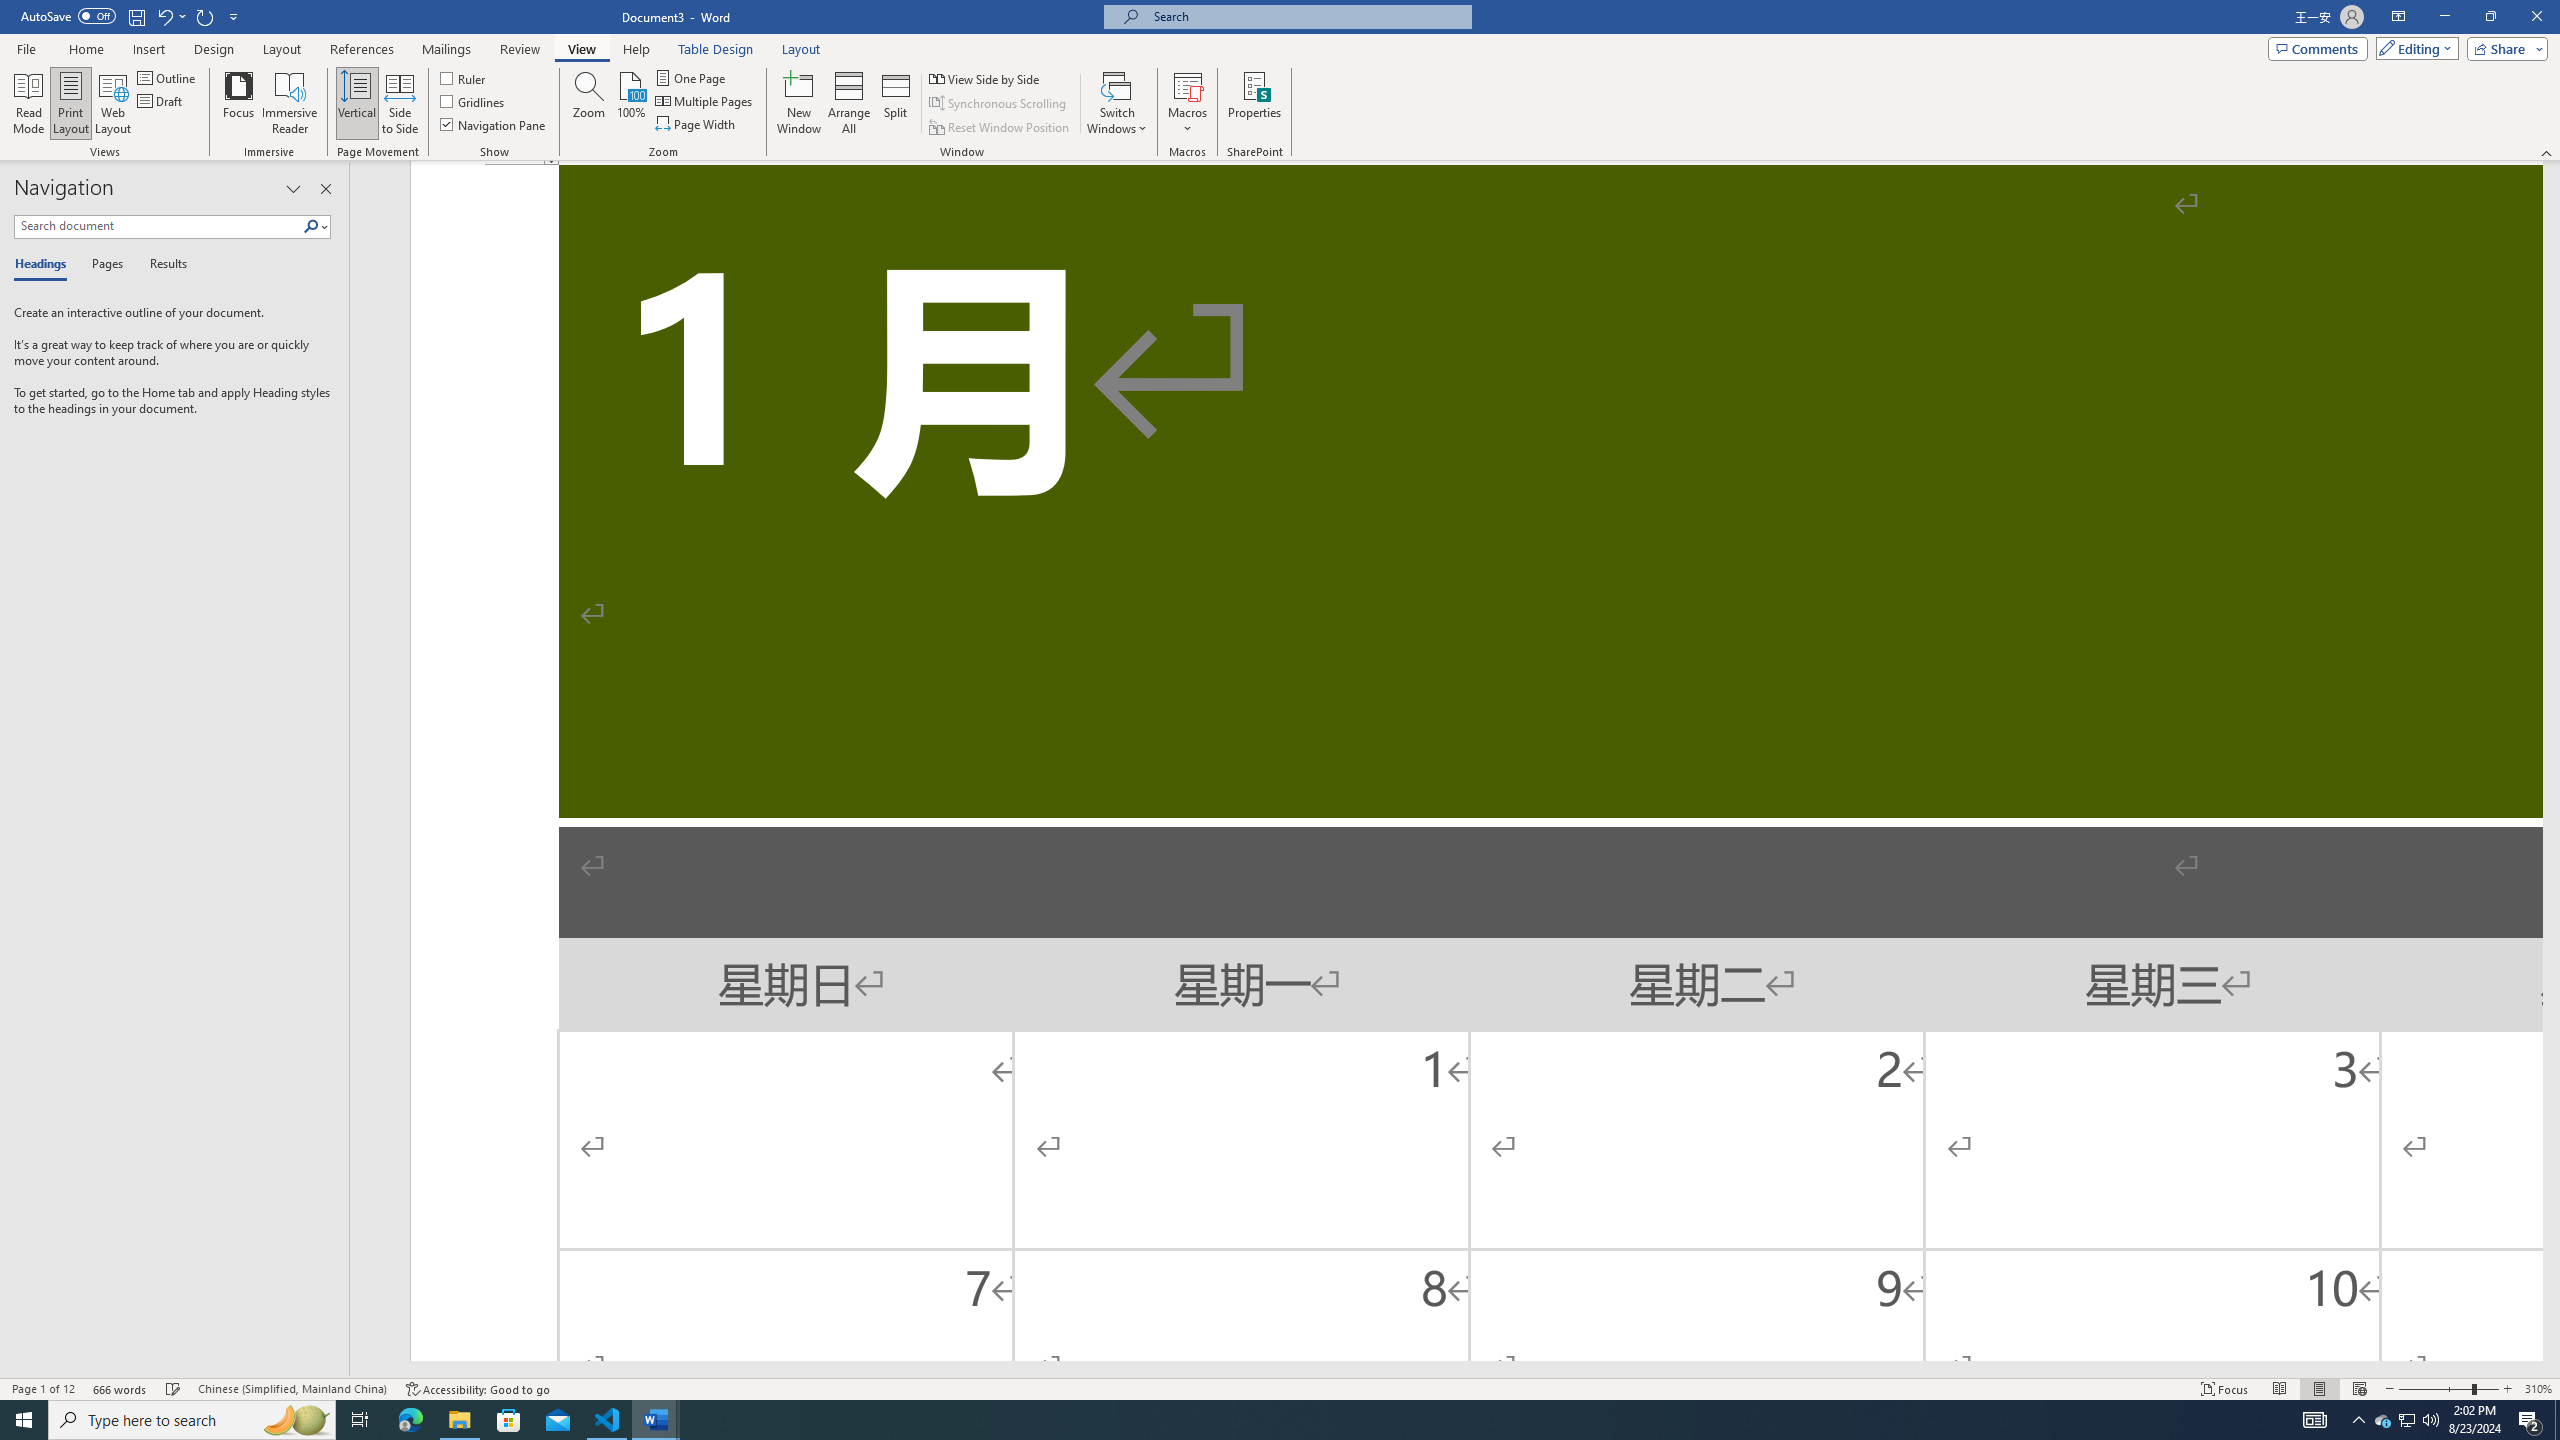 This screenshot has width=2560, height=1440. I want to click on Ribbon Display Options, so click(2398, 17).